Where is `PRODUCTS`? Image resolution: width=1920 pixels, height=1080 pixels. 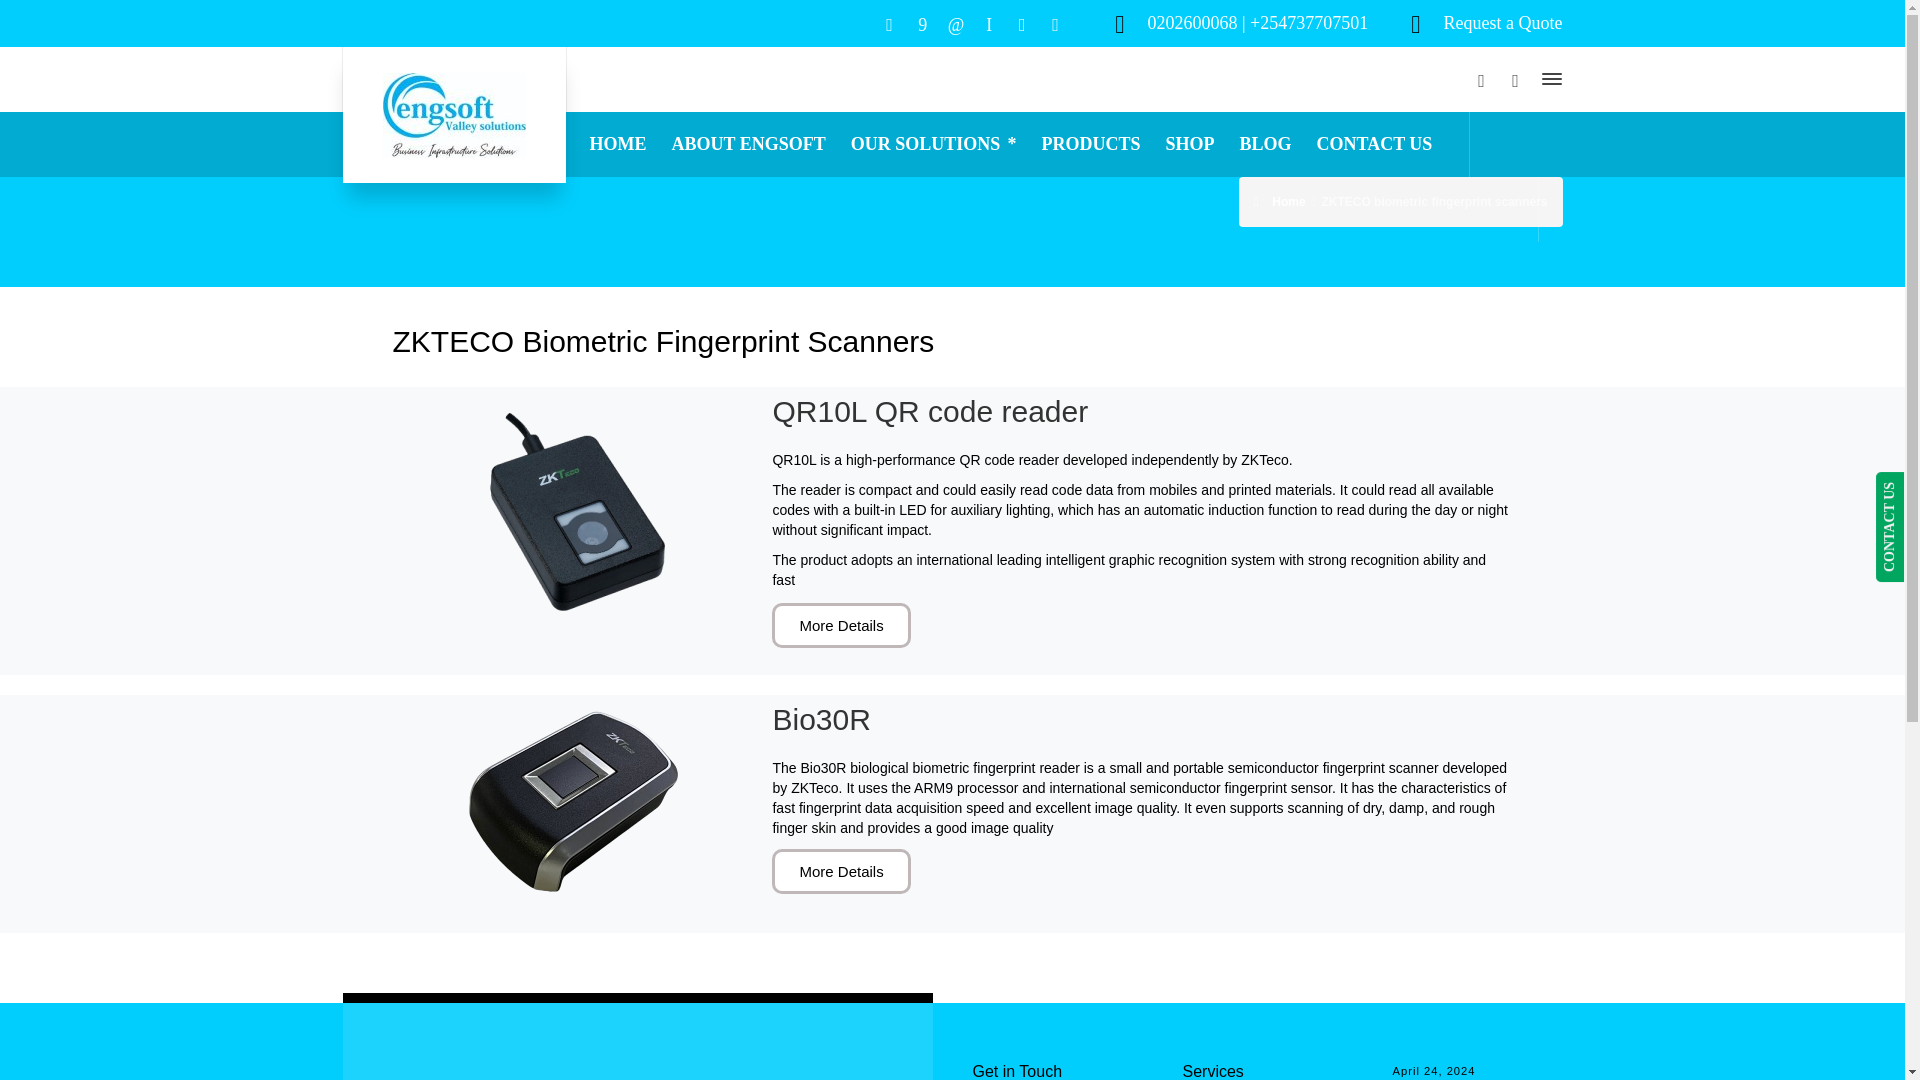
PRODUCTS is located at coordinates (1091, 144).